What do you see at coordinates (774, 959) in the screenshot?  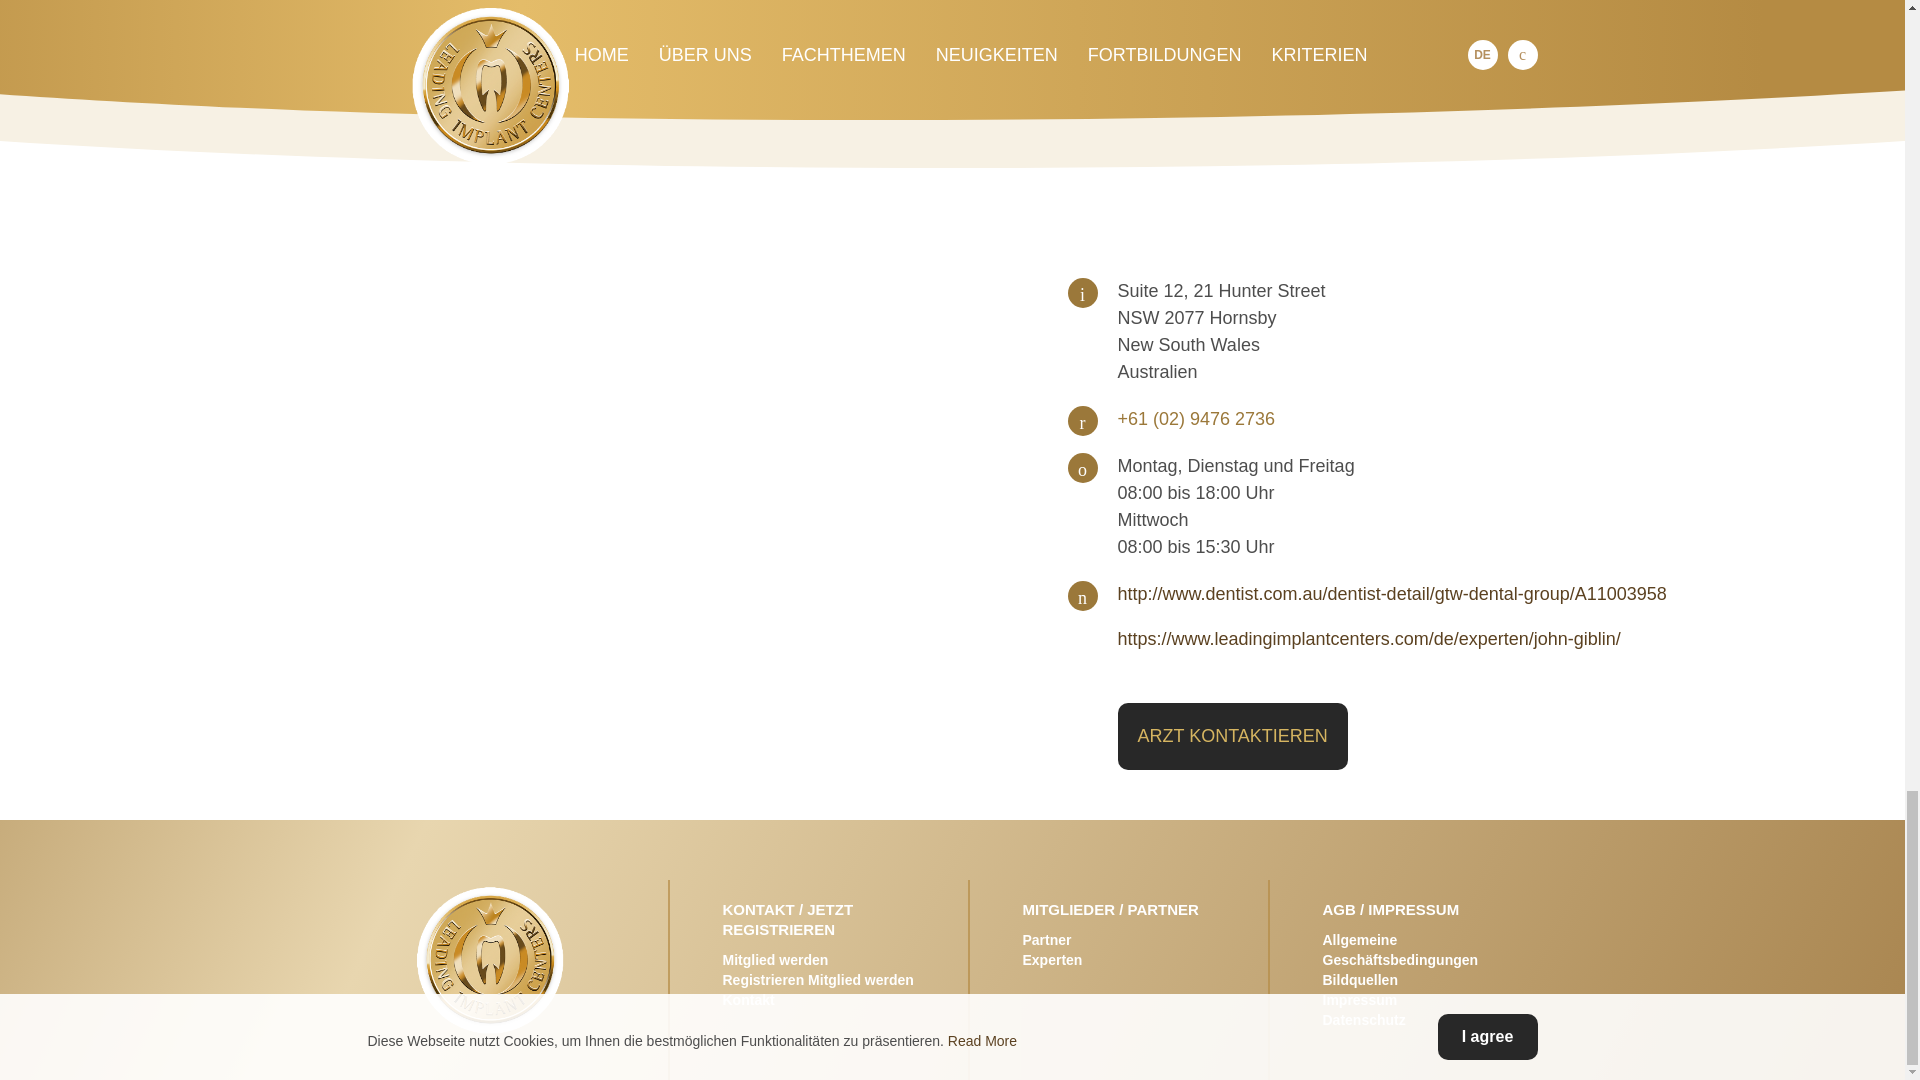 I see `Mitglied werden` at bounding box center [774, 959].